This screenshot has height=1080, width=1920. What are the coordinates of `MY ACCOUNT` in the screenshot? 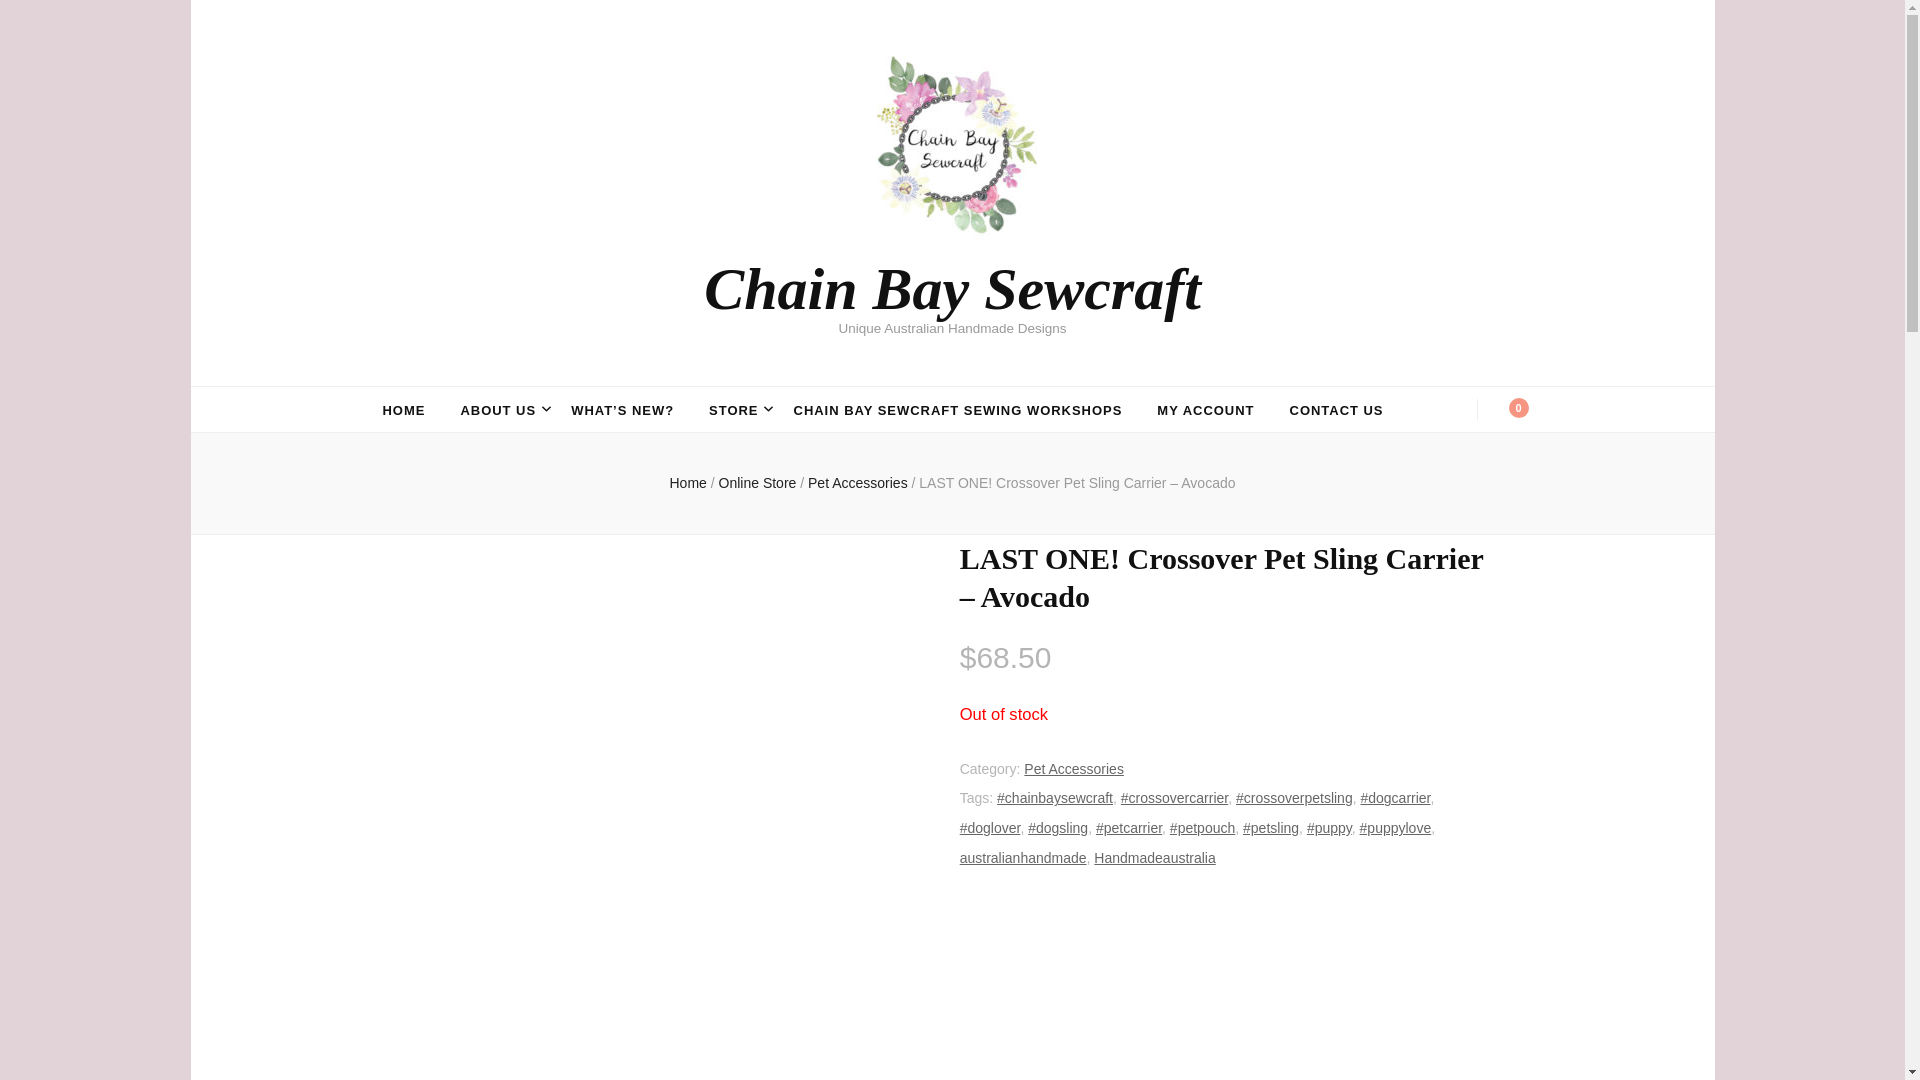 It's located at (1205, 410).